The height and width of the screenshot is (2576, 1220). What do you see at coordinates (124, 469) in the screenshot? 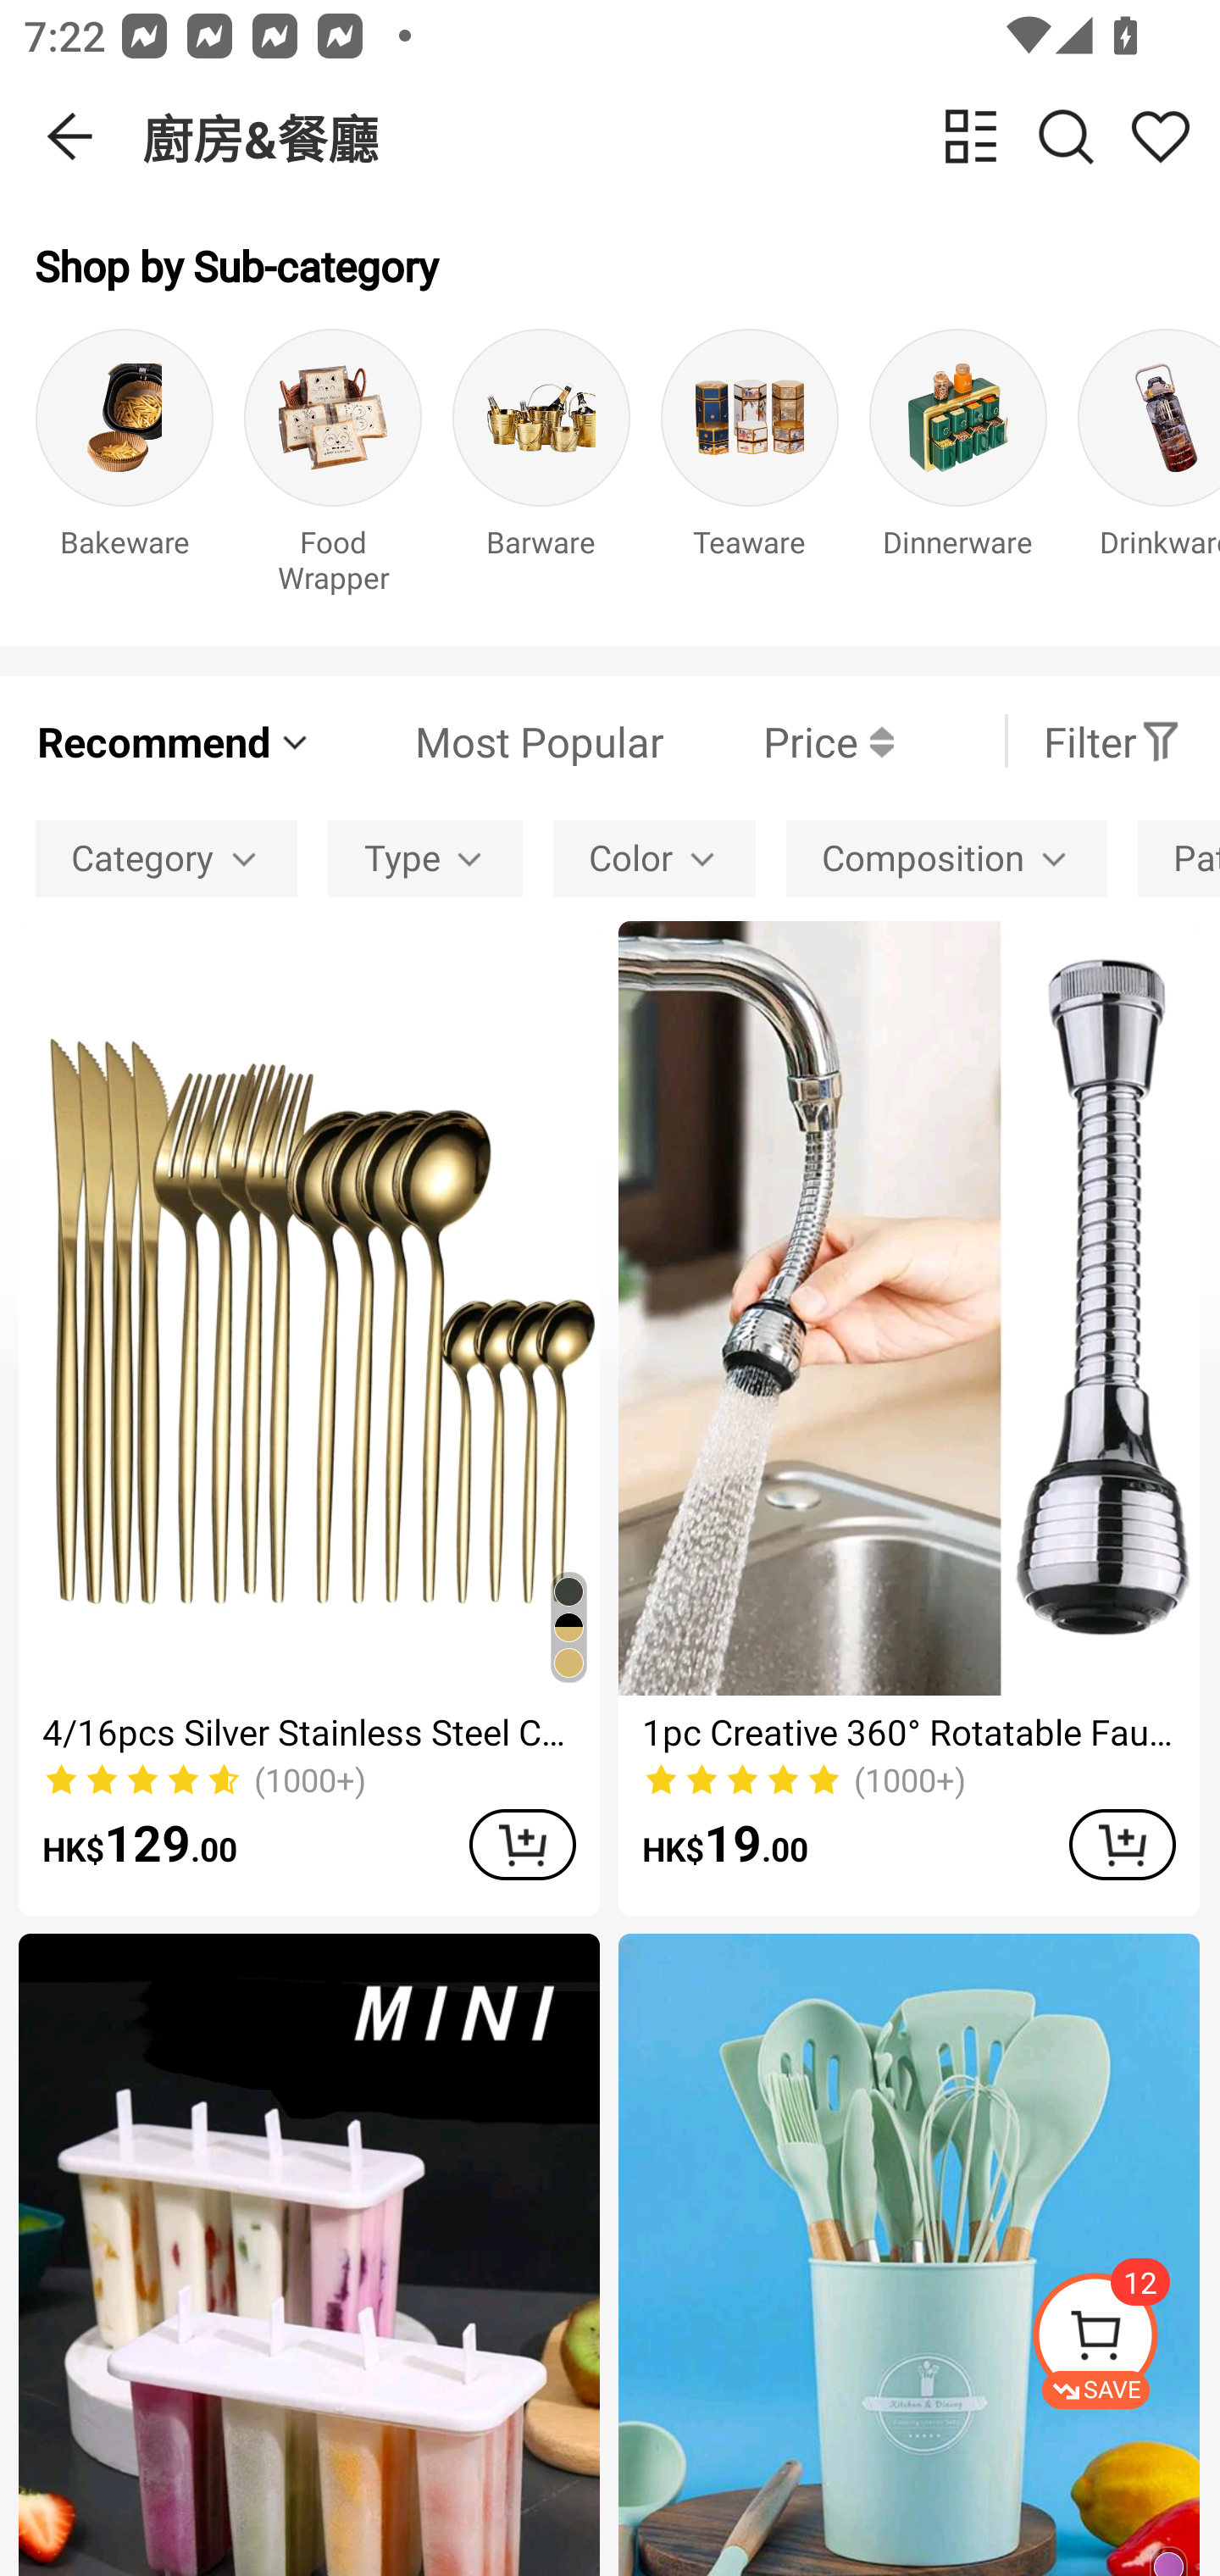
I see `Bakeware` at bounding box center [124, 469].